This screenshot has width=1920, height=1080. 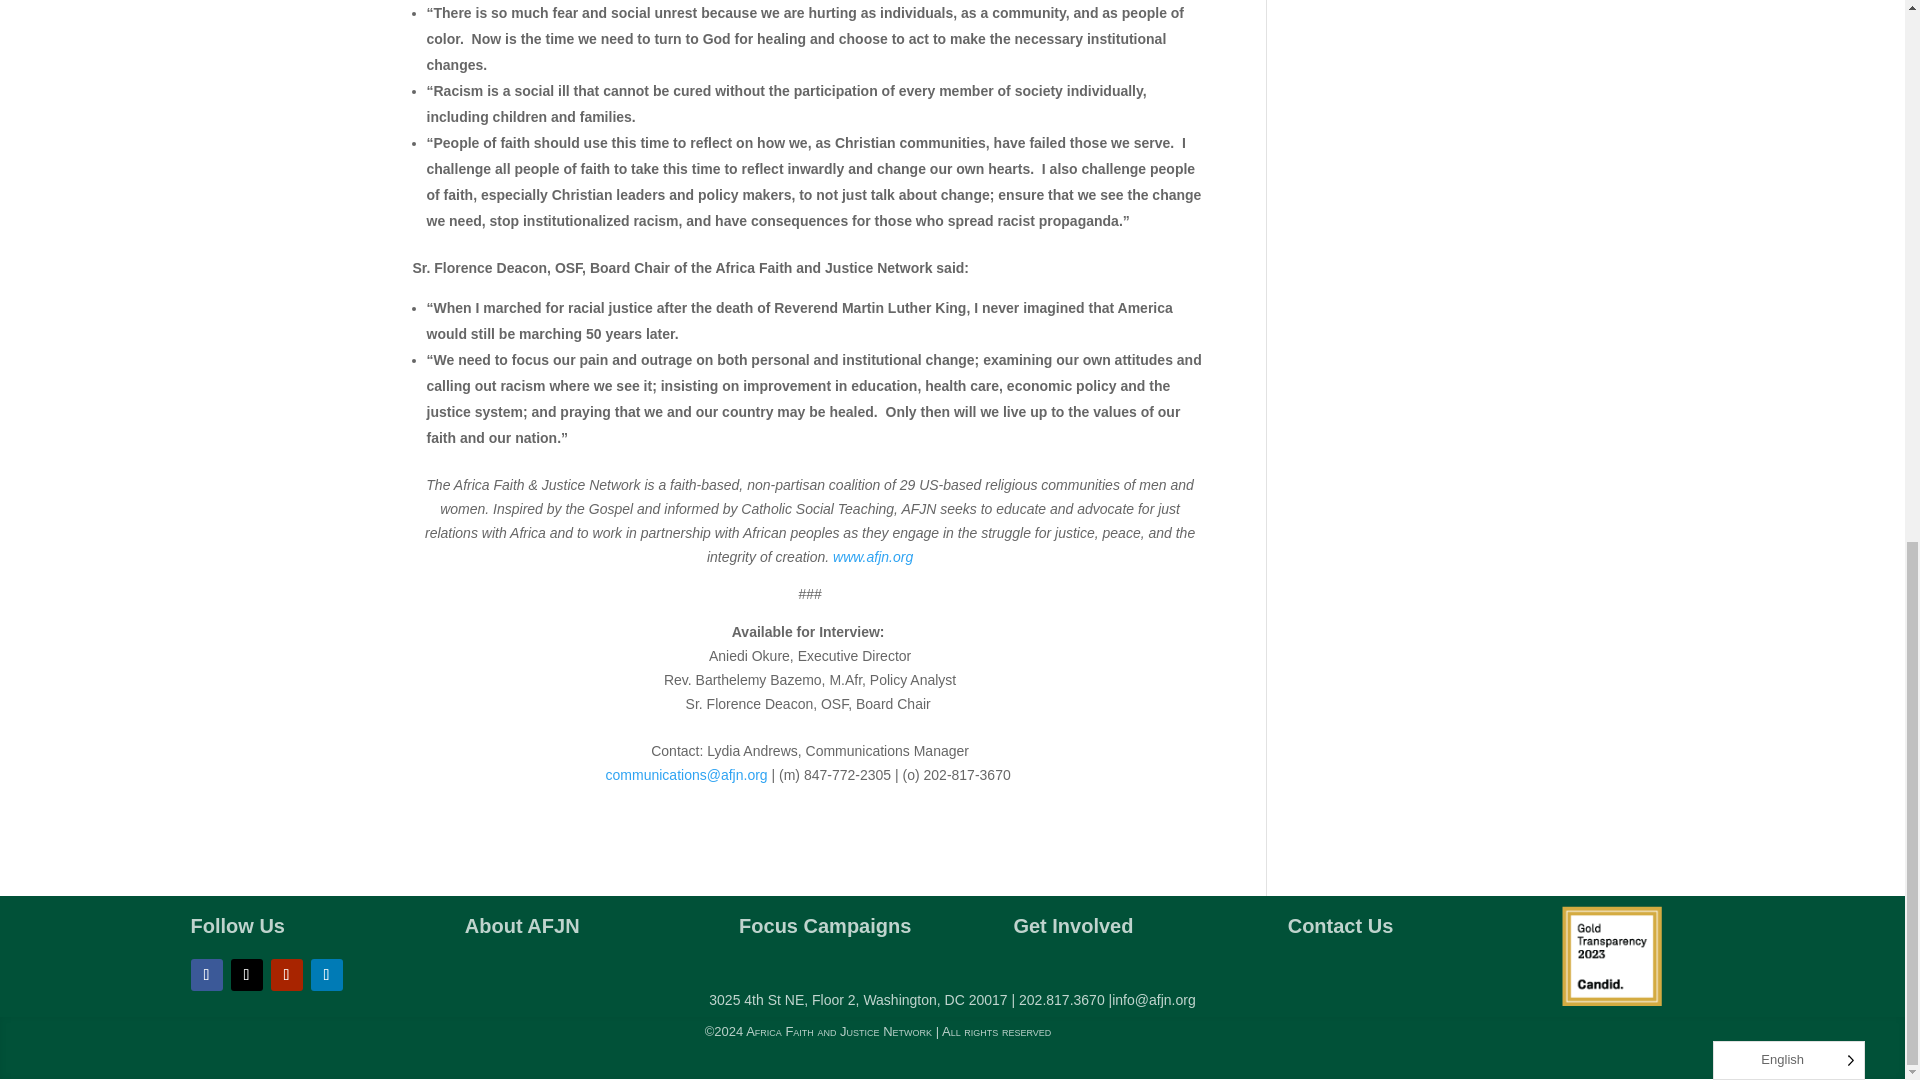 What do you see at coordinates (206, 974) in the screenshot?
I see `Follow on Facebook` at bounding box center [206, 974].